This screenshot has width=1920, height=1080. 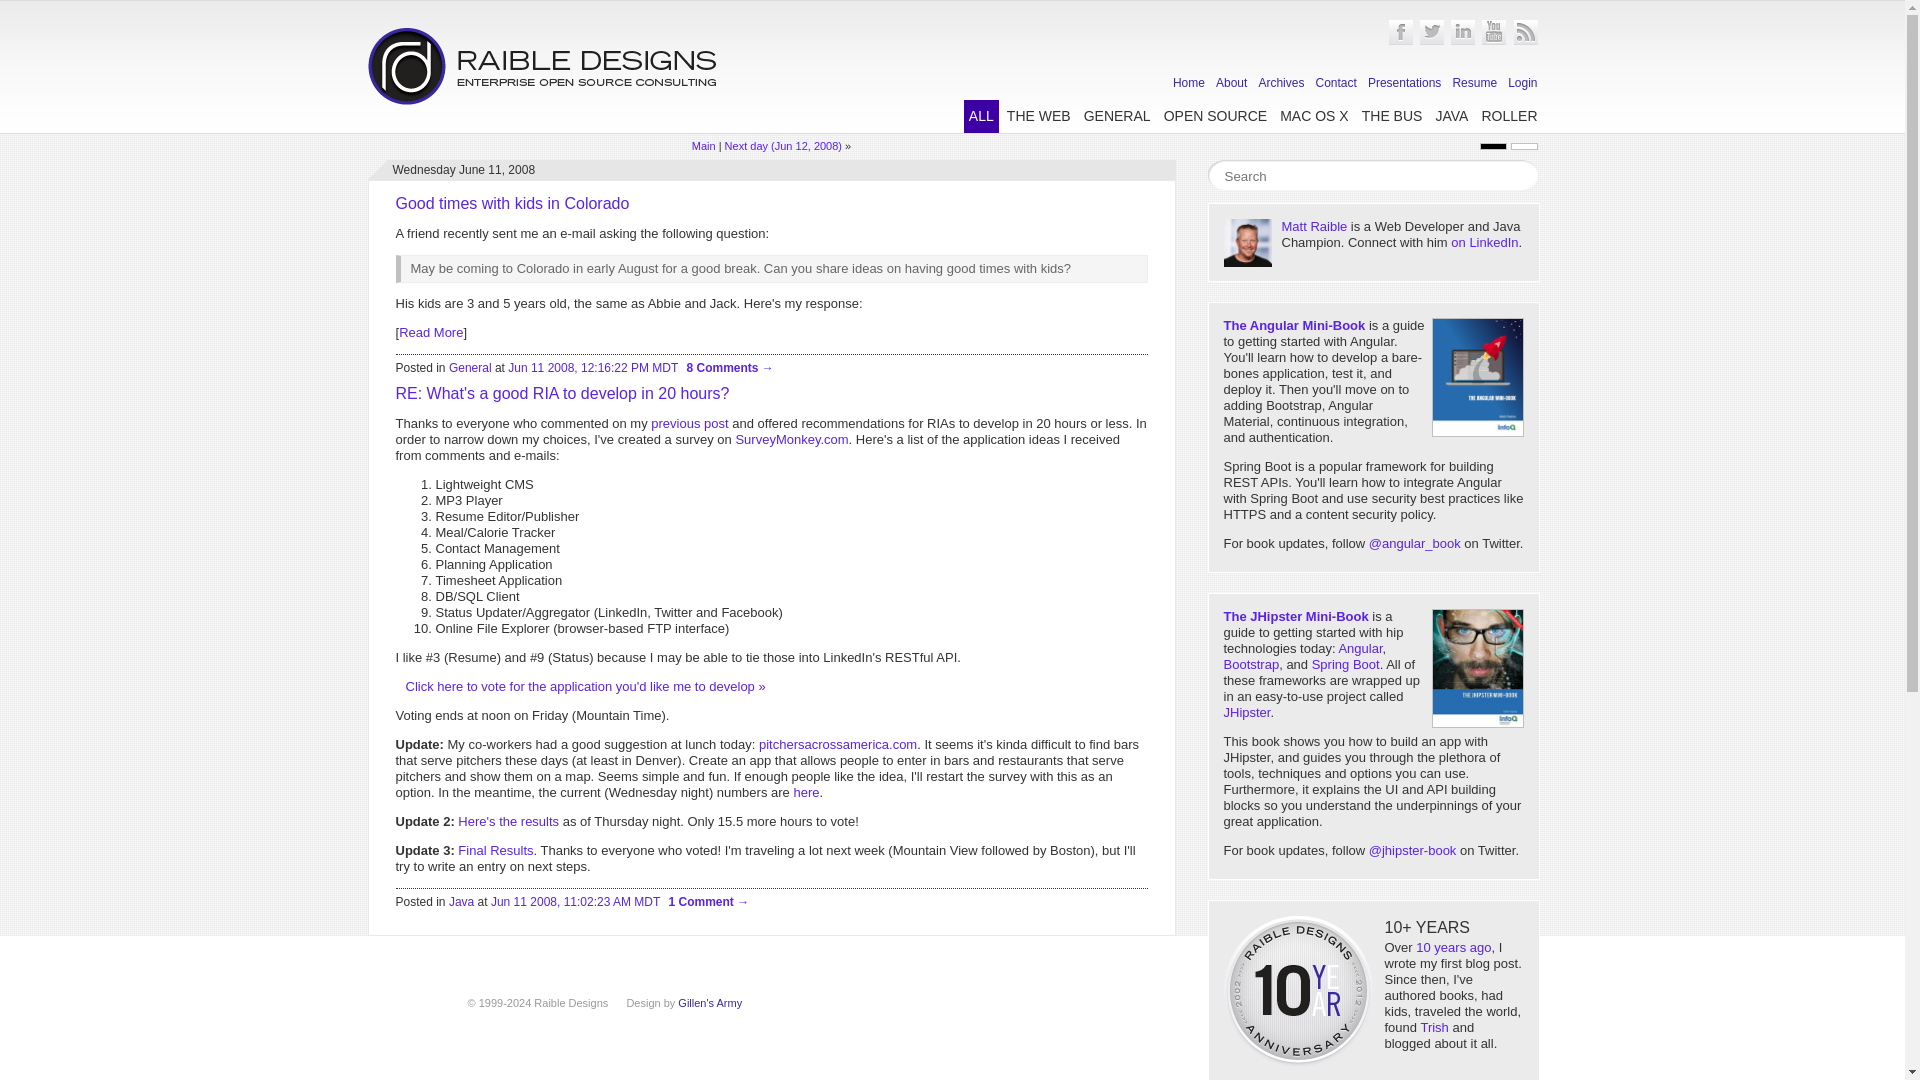 I want to click on JHipster, so click(x=1248, y=712).